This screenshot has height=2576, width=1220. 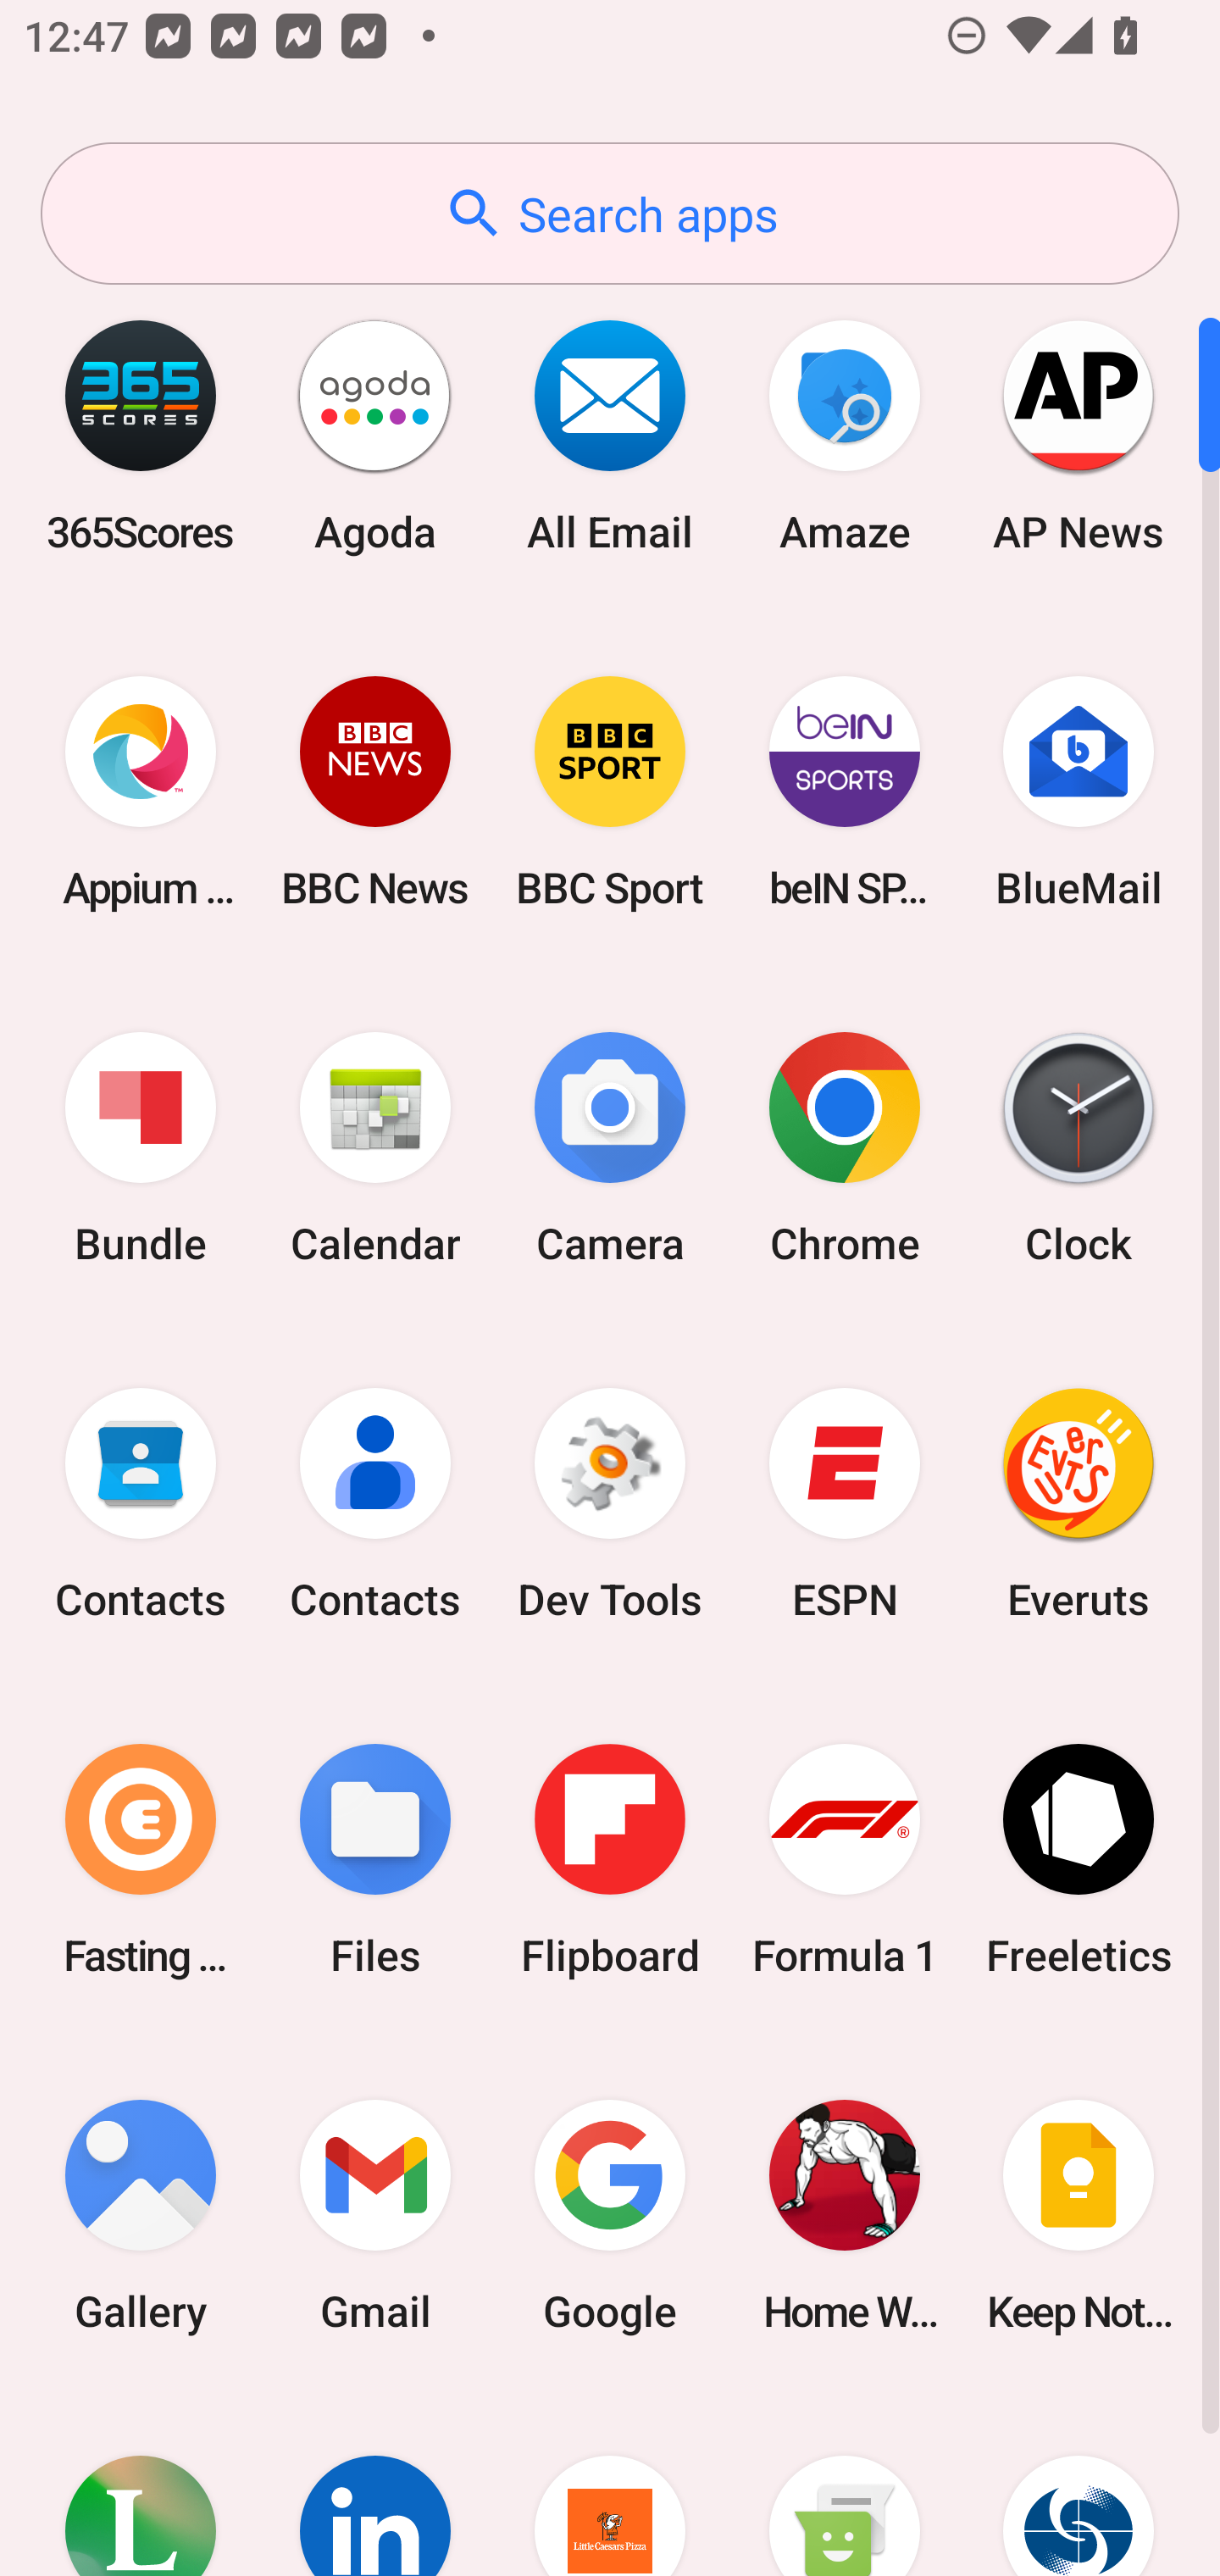 I want to click on Agoda, so click(x=375, y=436).